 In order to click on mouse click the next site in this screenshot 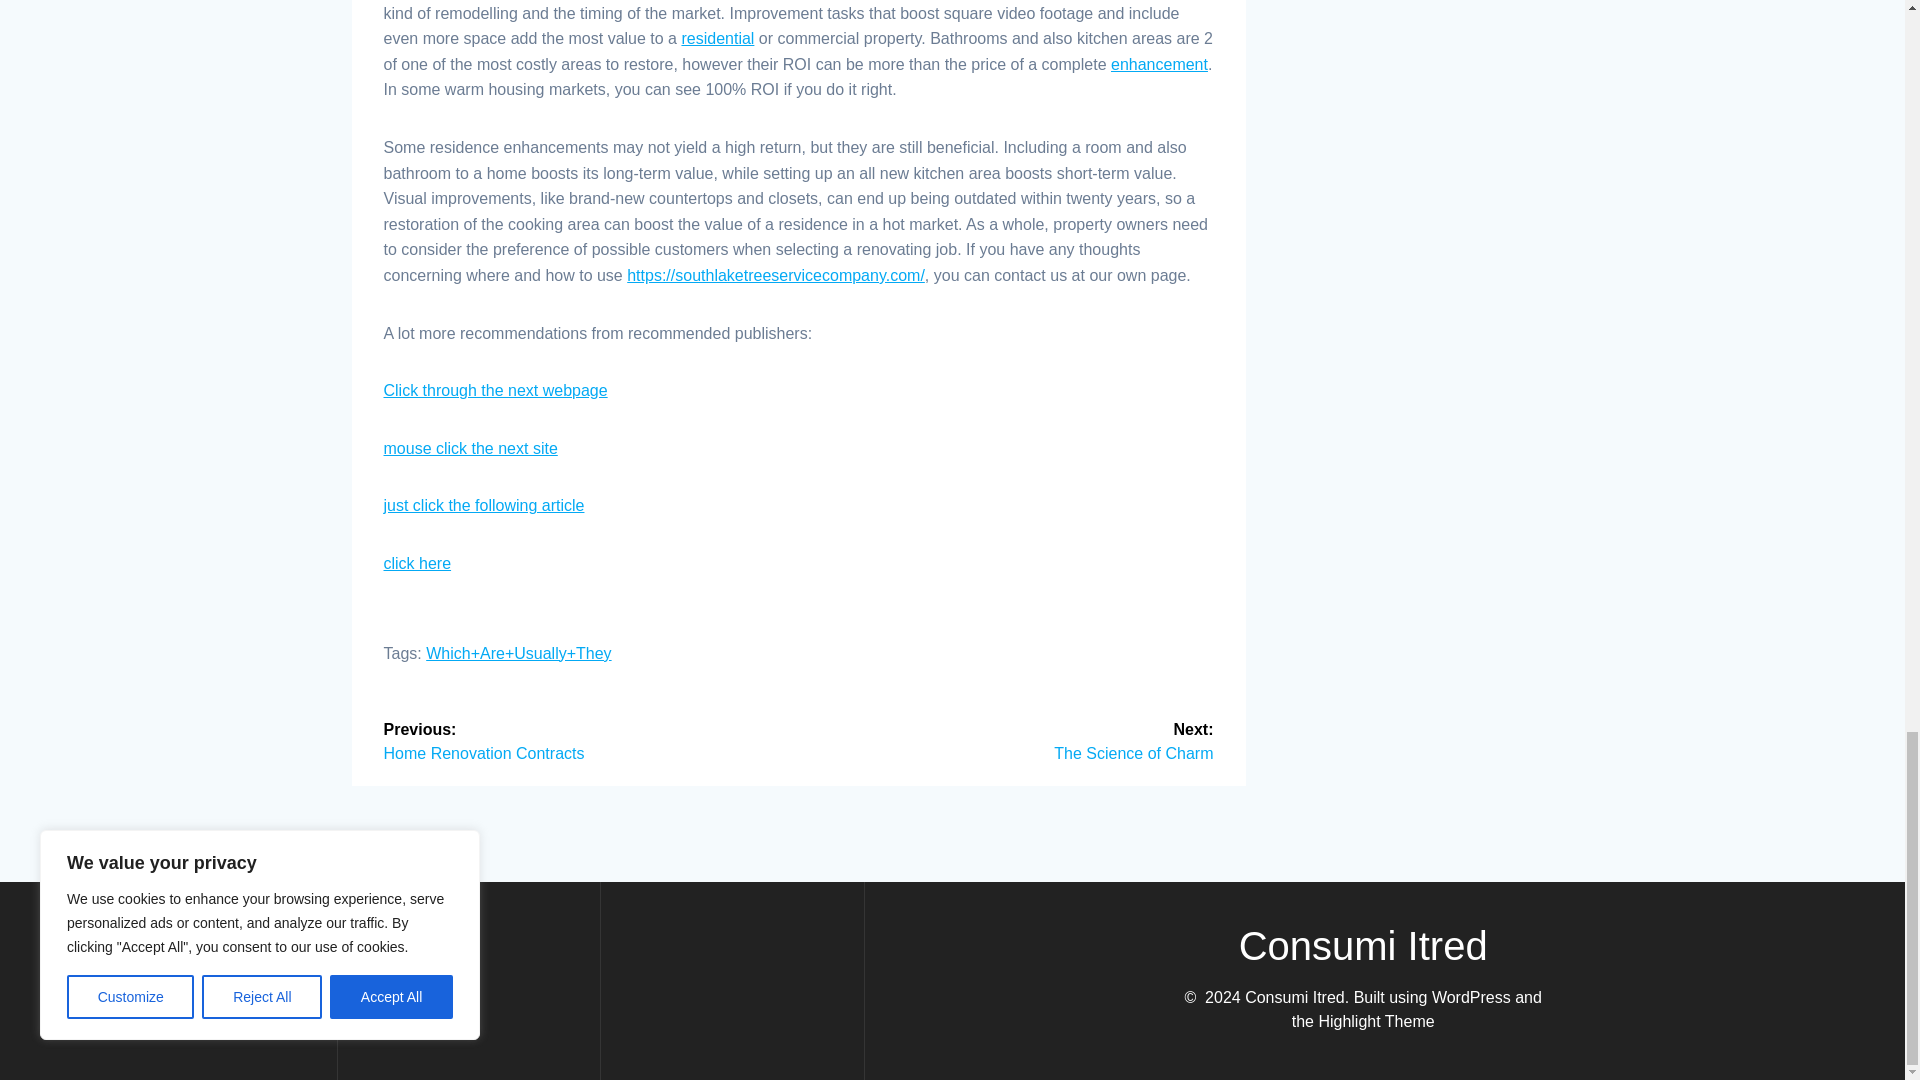, I will do `click(471, 448)`.